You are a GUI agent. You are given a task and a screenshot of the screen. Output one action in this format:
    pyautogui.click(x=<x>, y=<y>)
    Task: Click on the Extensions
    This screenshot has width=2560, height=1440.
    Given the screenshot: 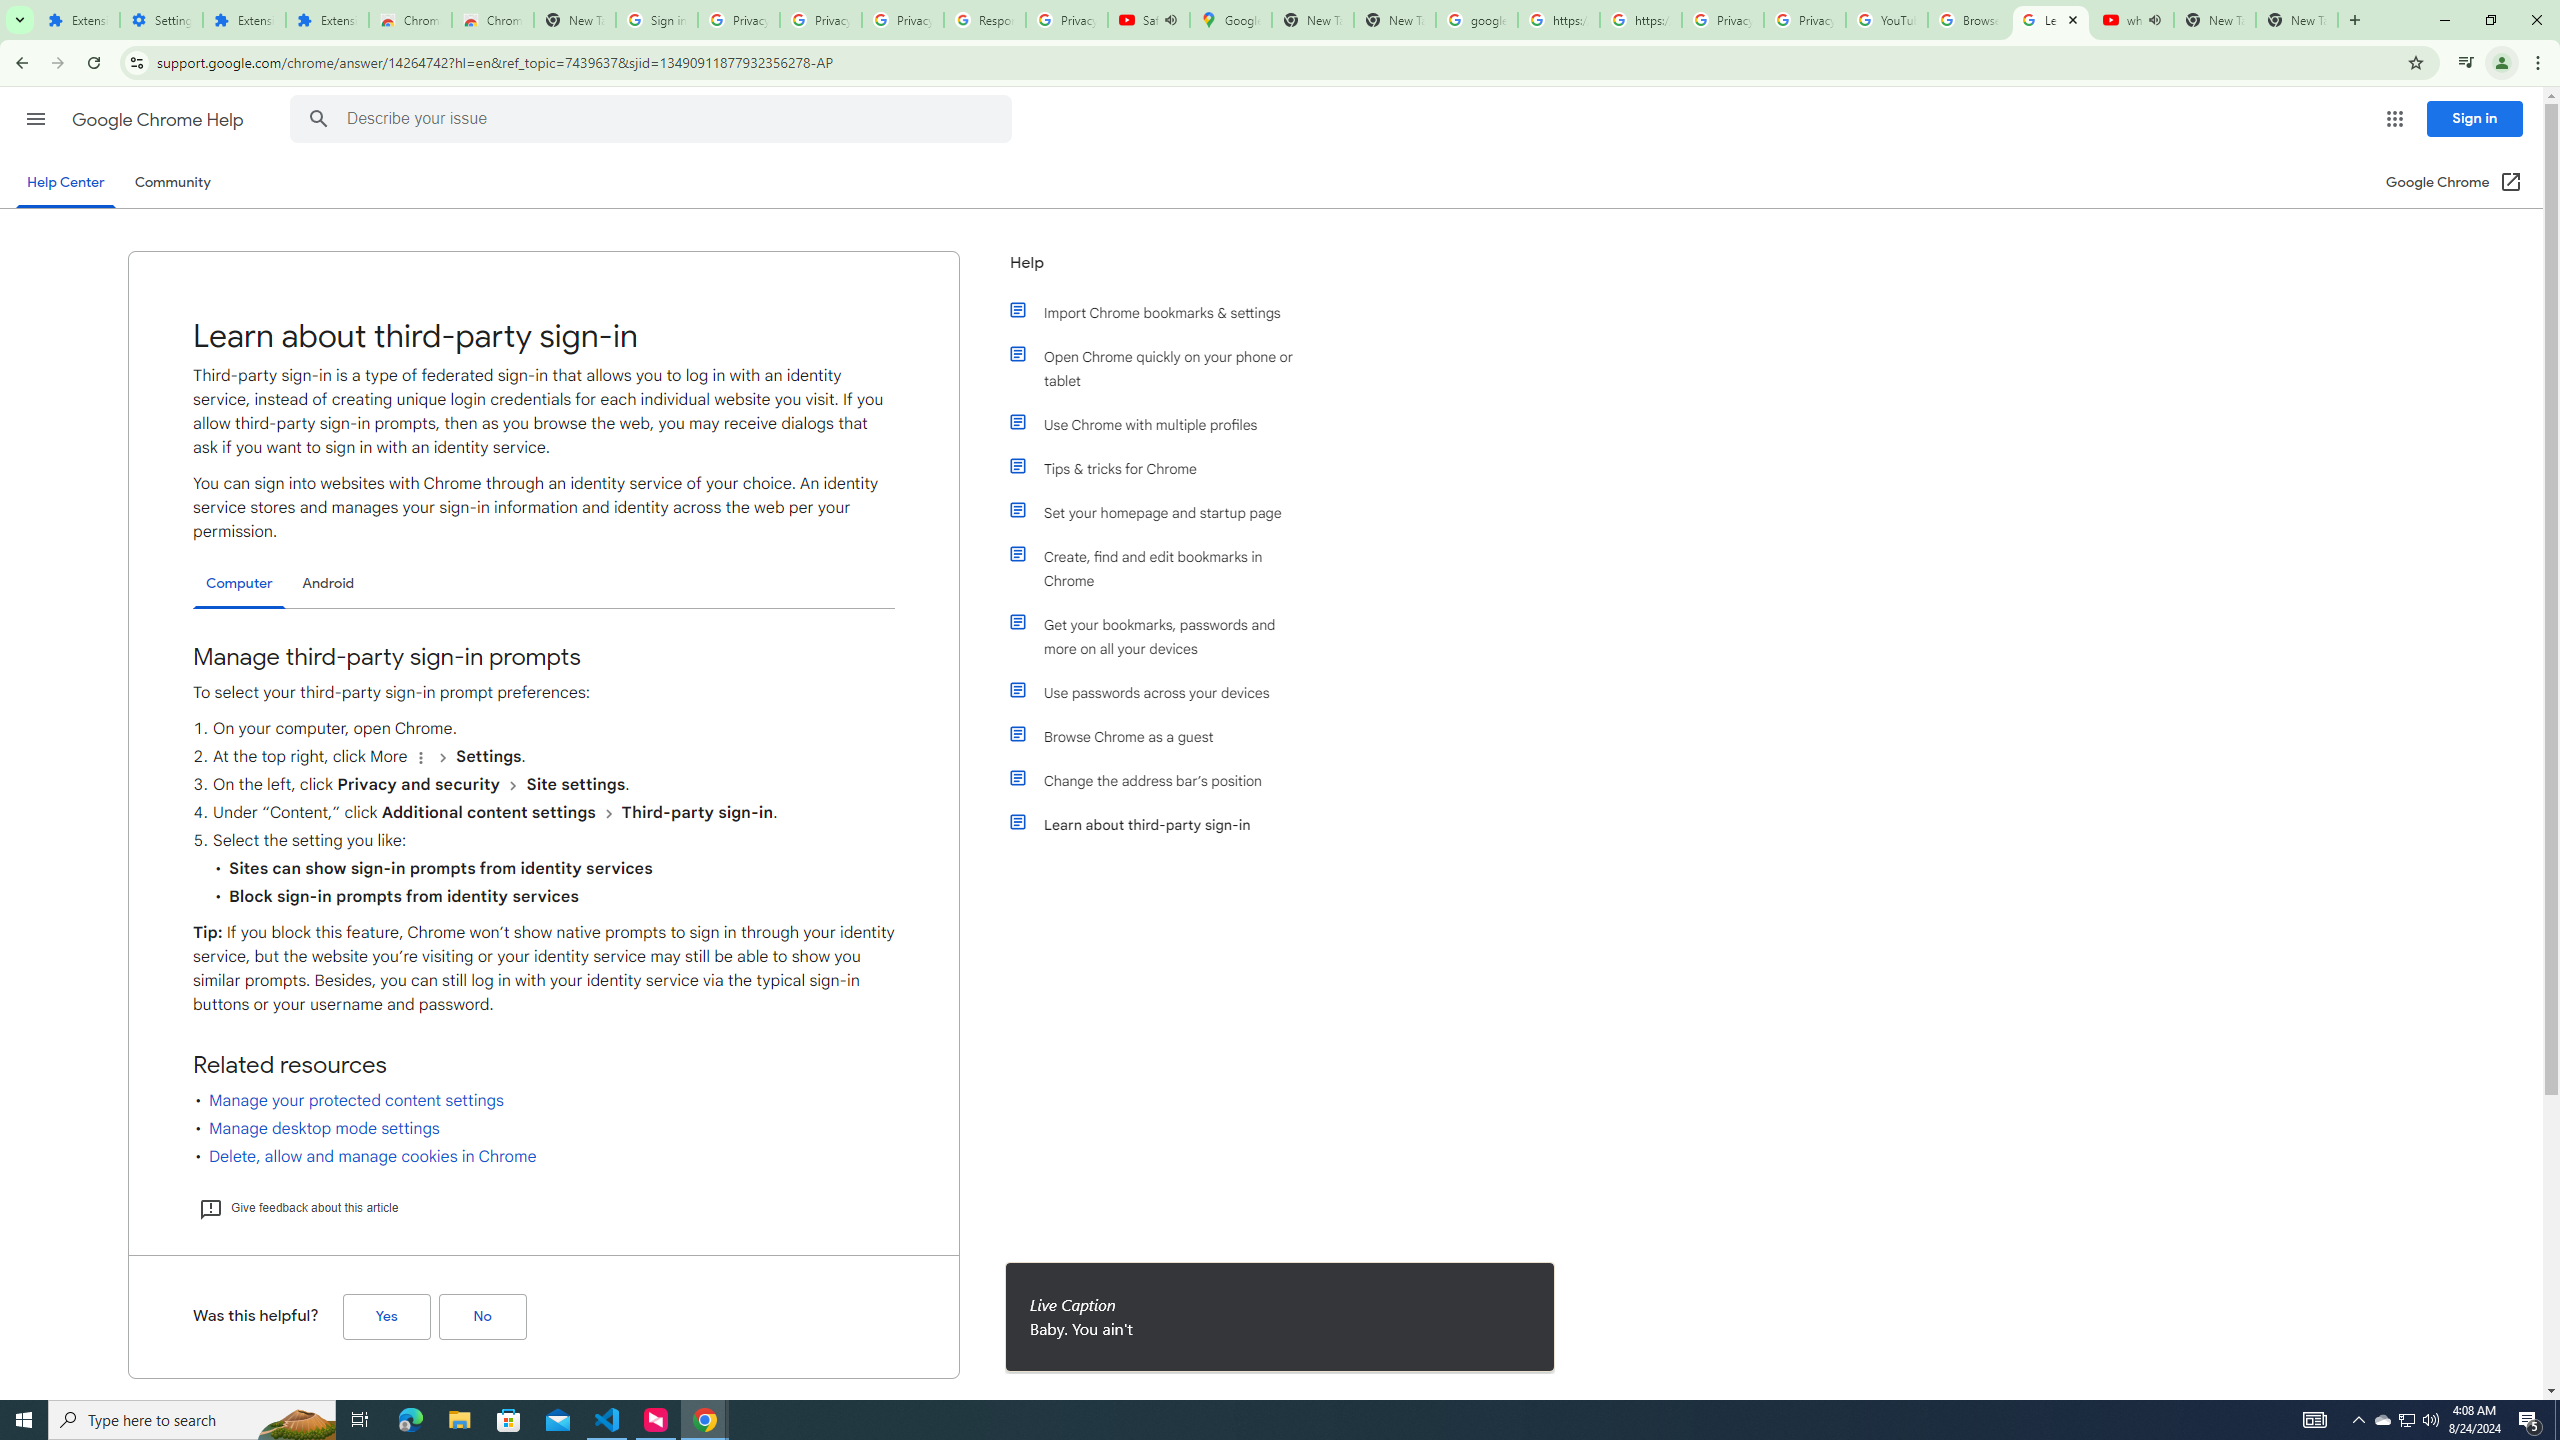 What is the action you would take?
    pyautogui.click(x=327, y=20)
    